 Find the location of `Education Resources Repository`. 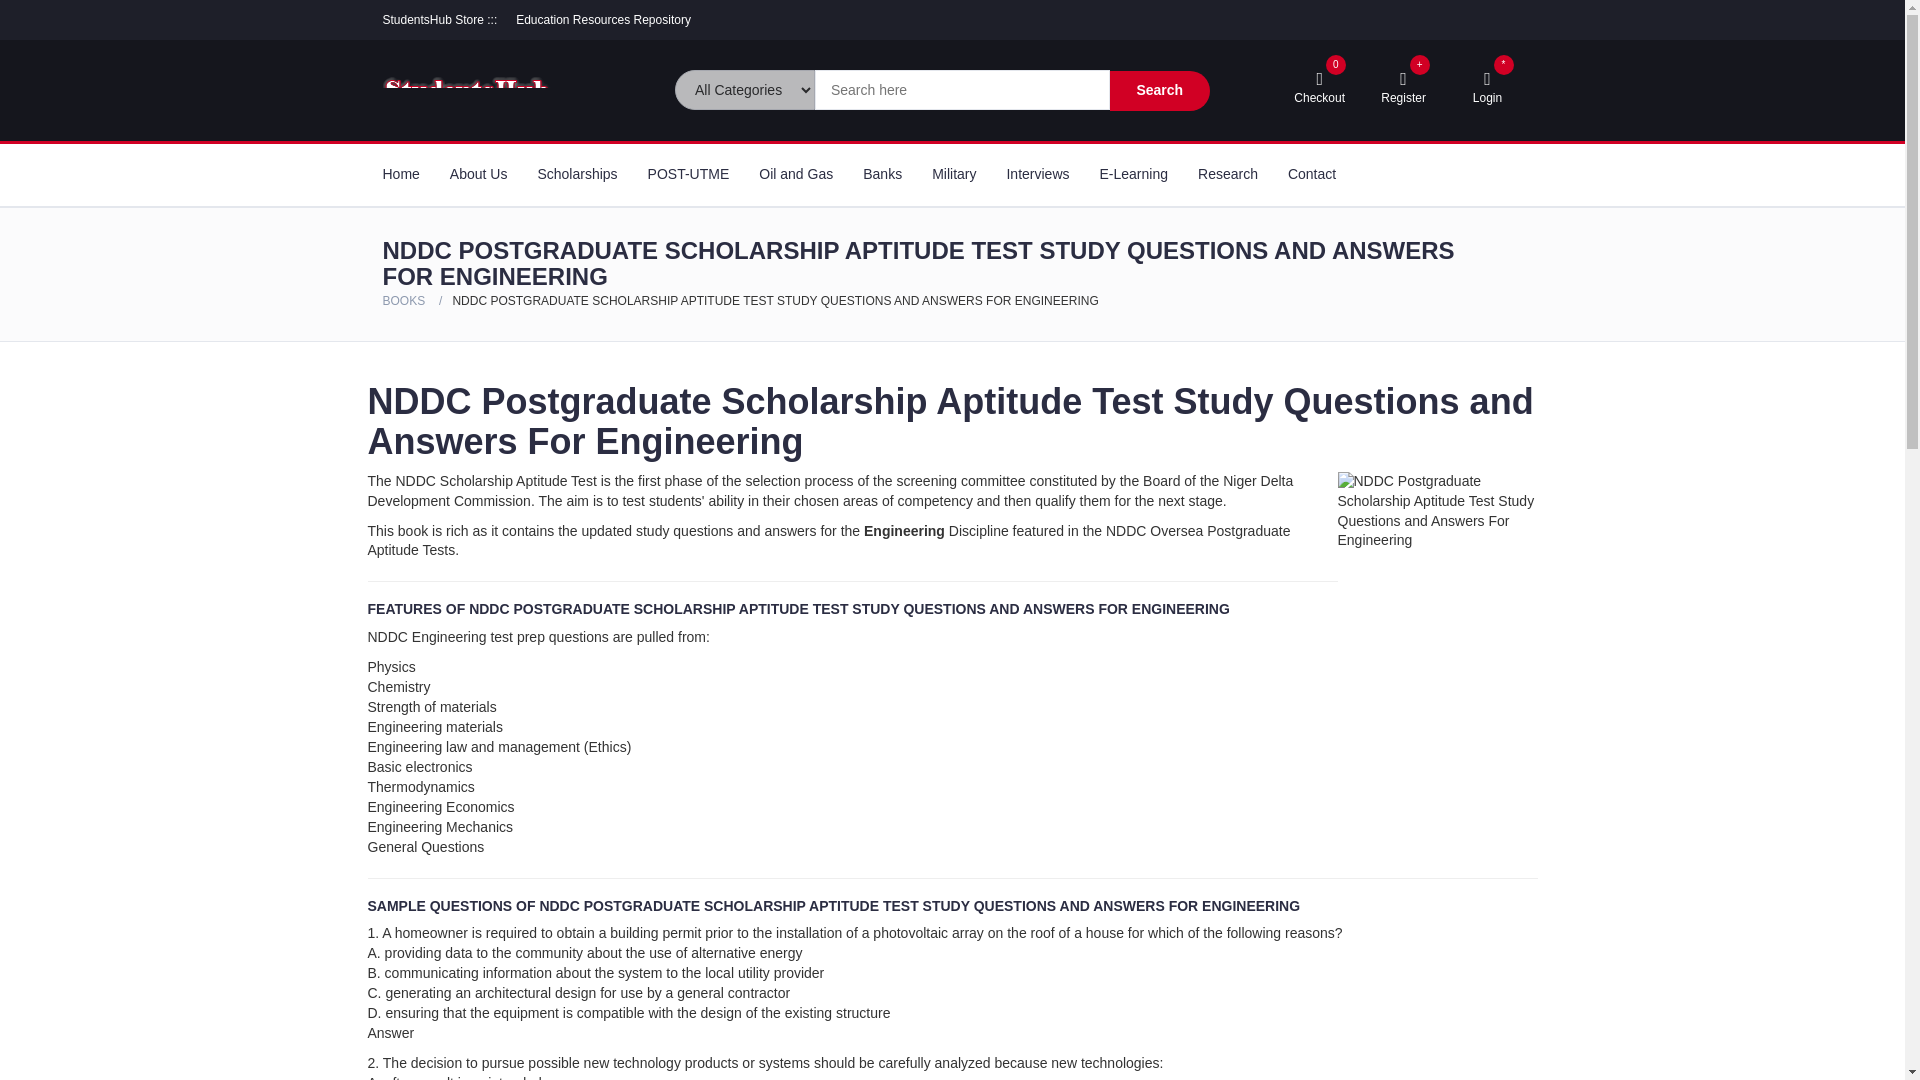

Education Resources Repository is located at coordinates (1320, 89).